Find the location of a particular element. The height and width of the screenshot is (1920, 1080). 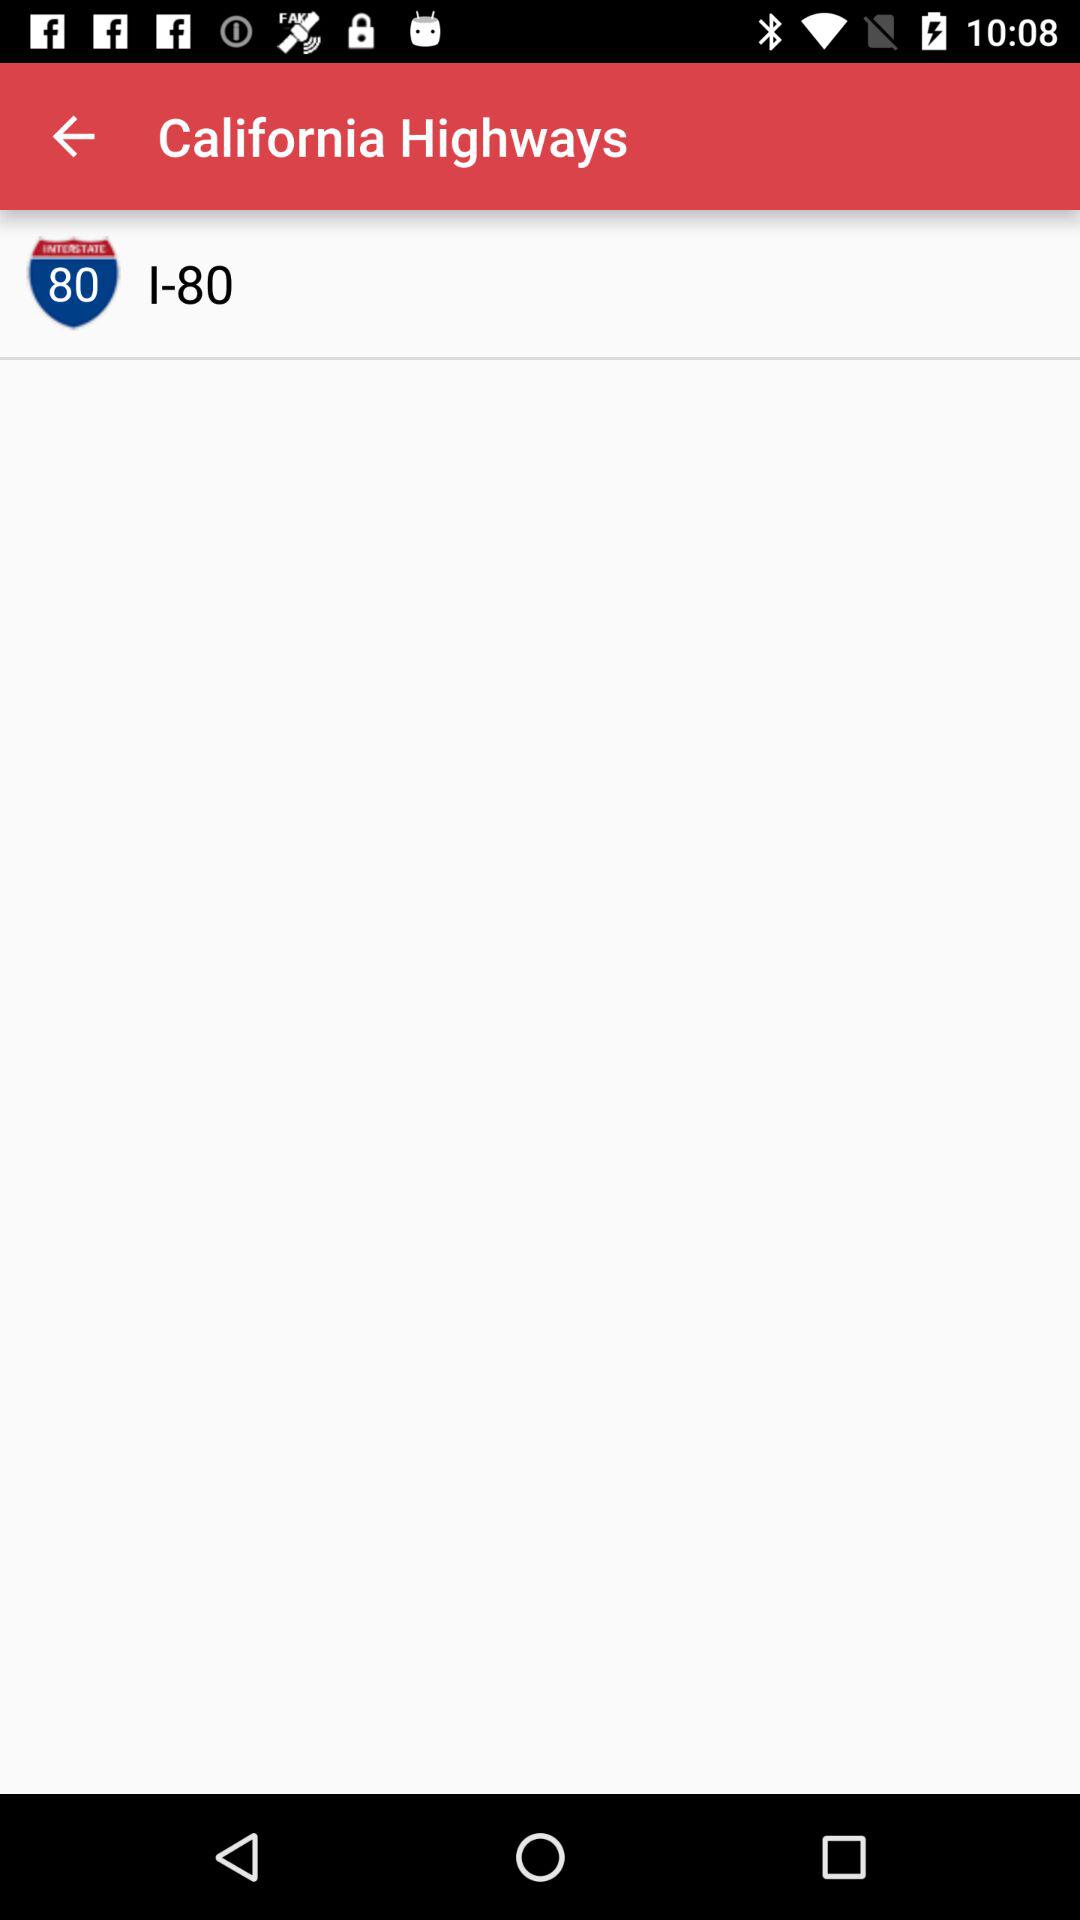

tap icon to the left of california highways is located at coordinates (73, 136).